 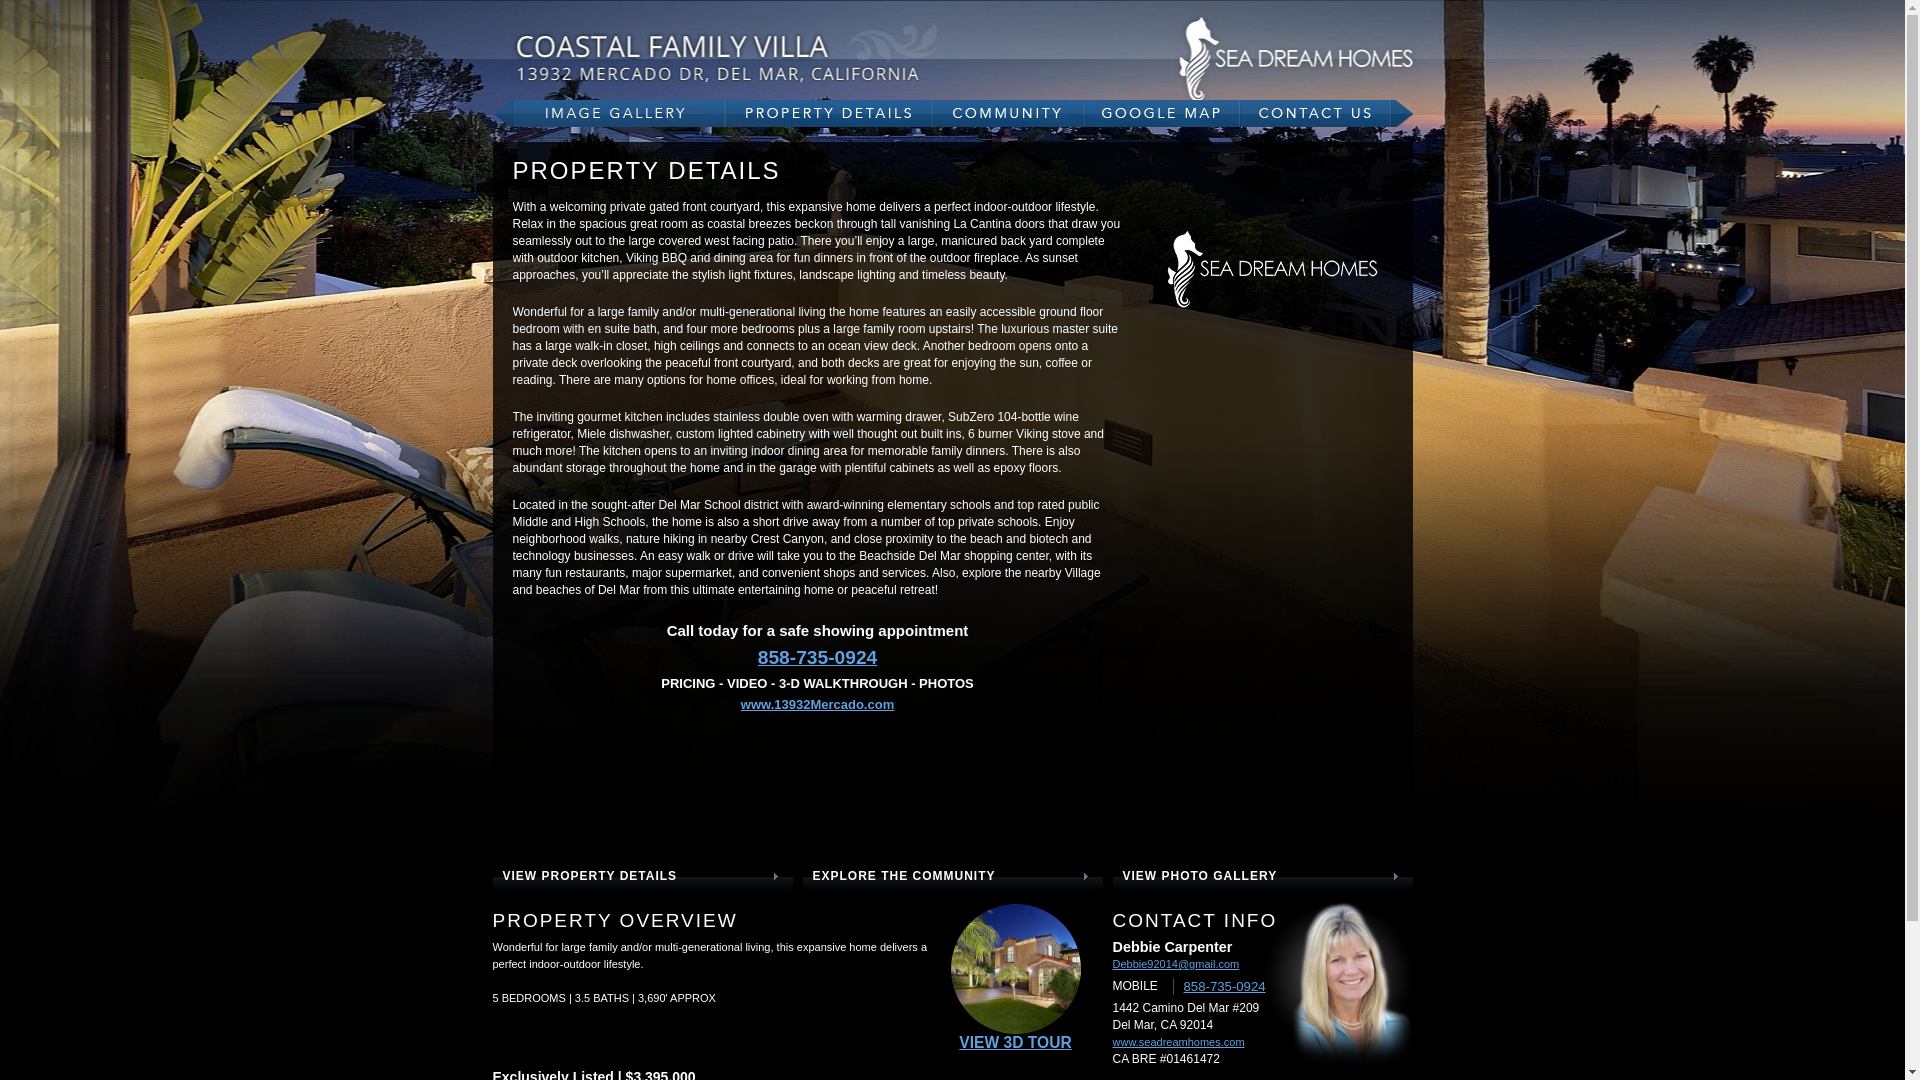 I want to click on www.seadreamhomes.com, so click(x=1178, y=1042).